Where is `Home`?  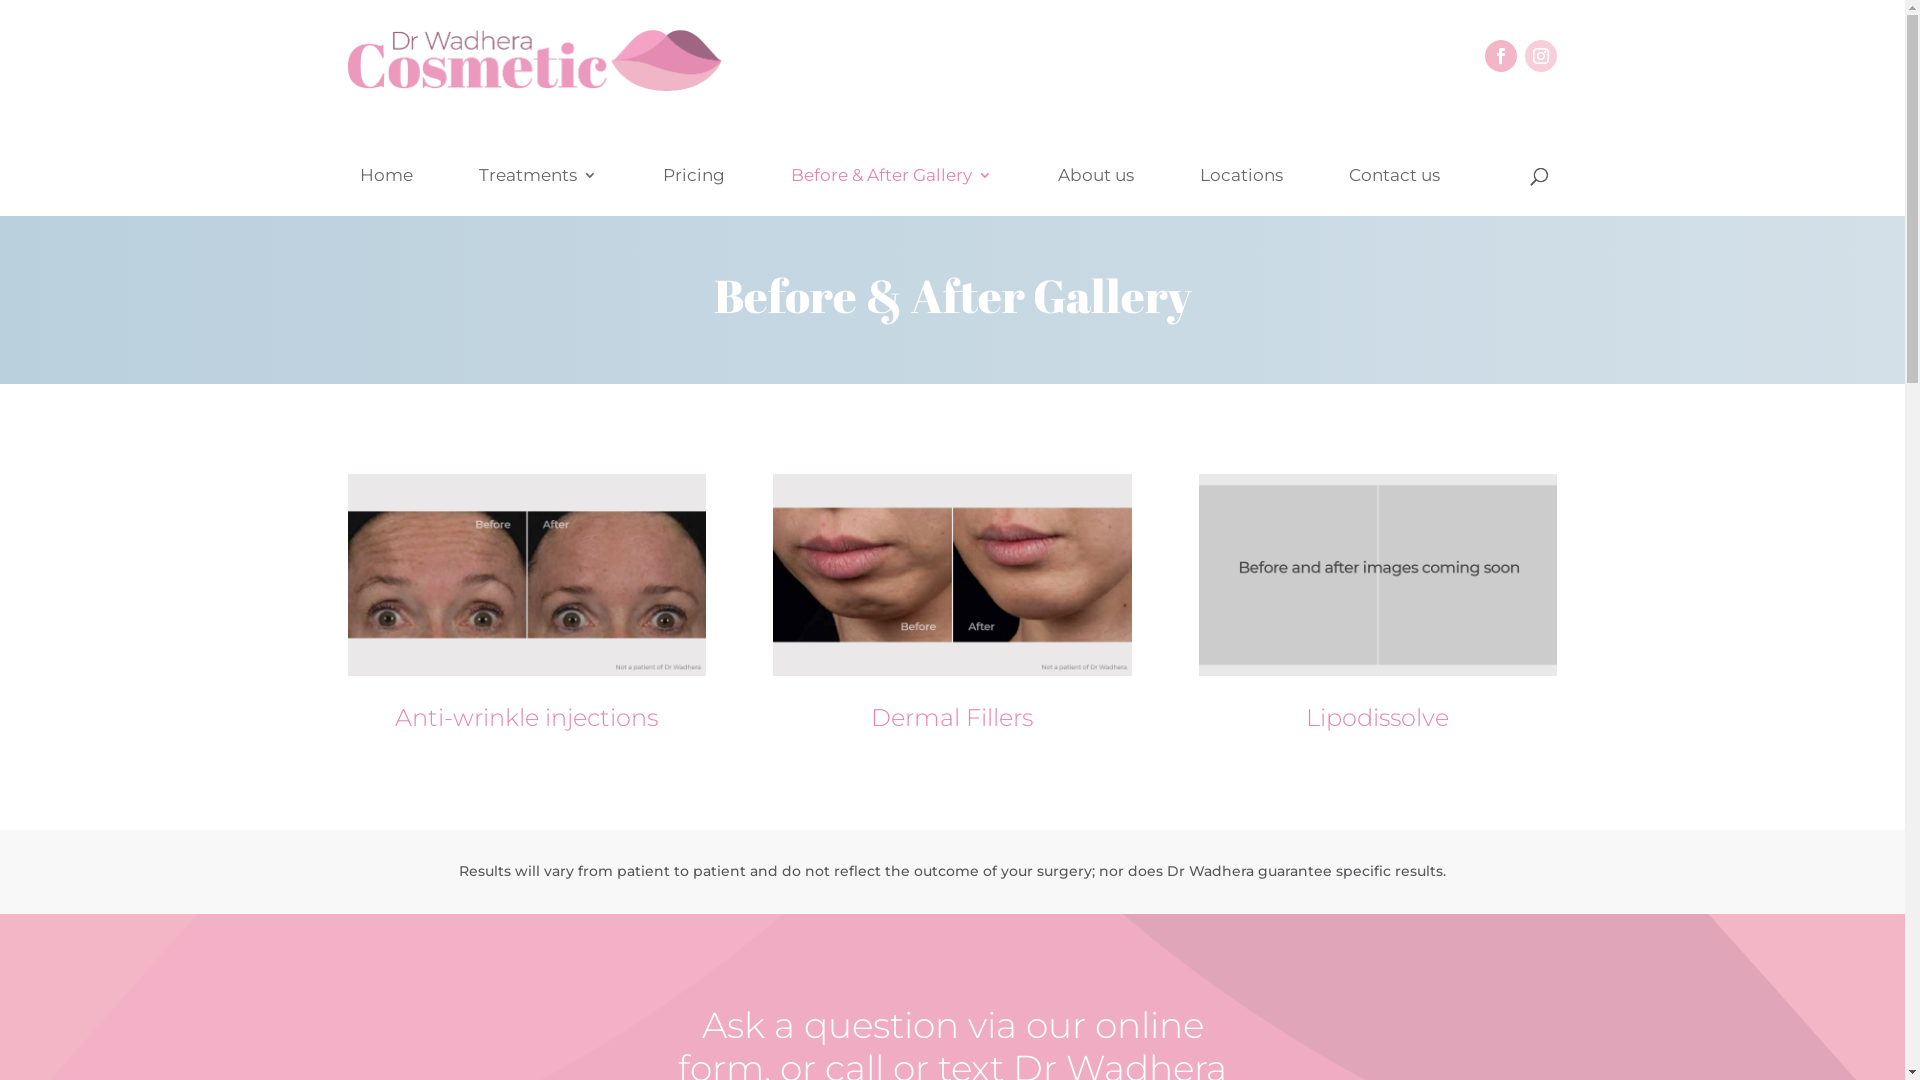
Home is located at coordinates (386, 192).